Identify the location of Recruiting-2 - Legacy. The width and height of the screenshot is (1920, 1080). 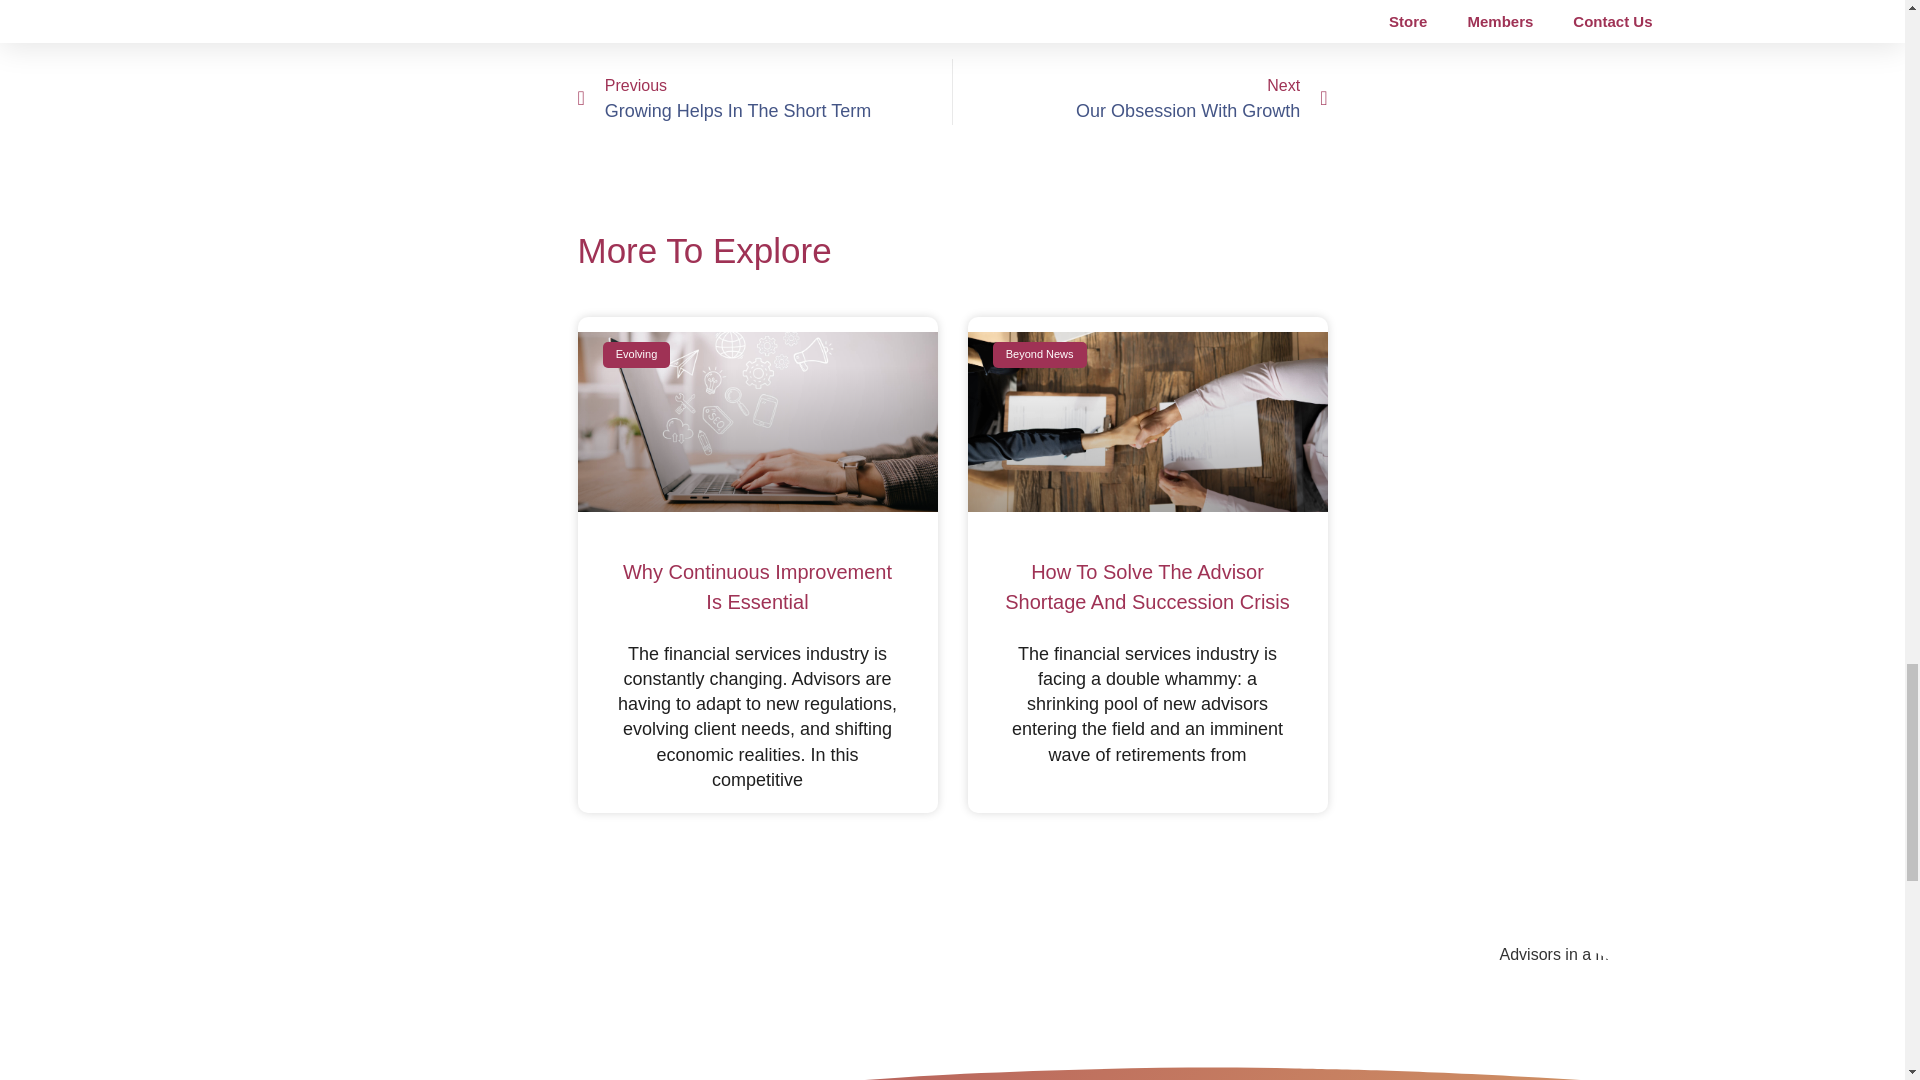
(754, 420).